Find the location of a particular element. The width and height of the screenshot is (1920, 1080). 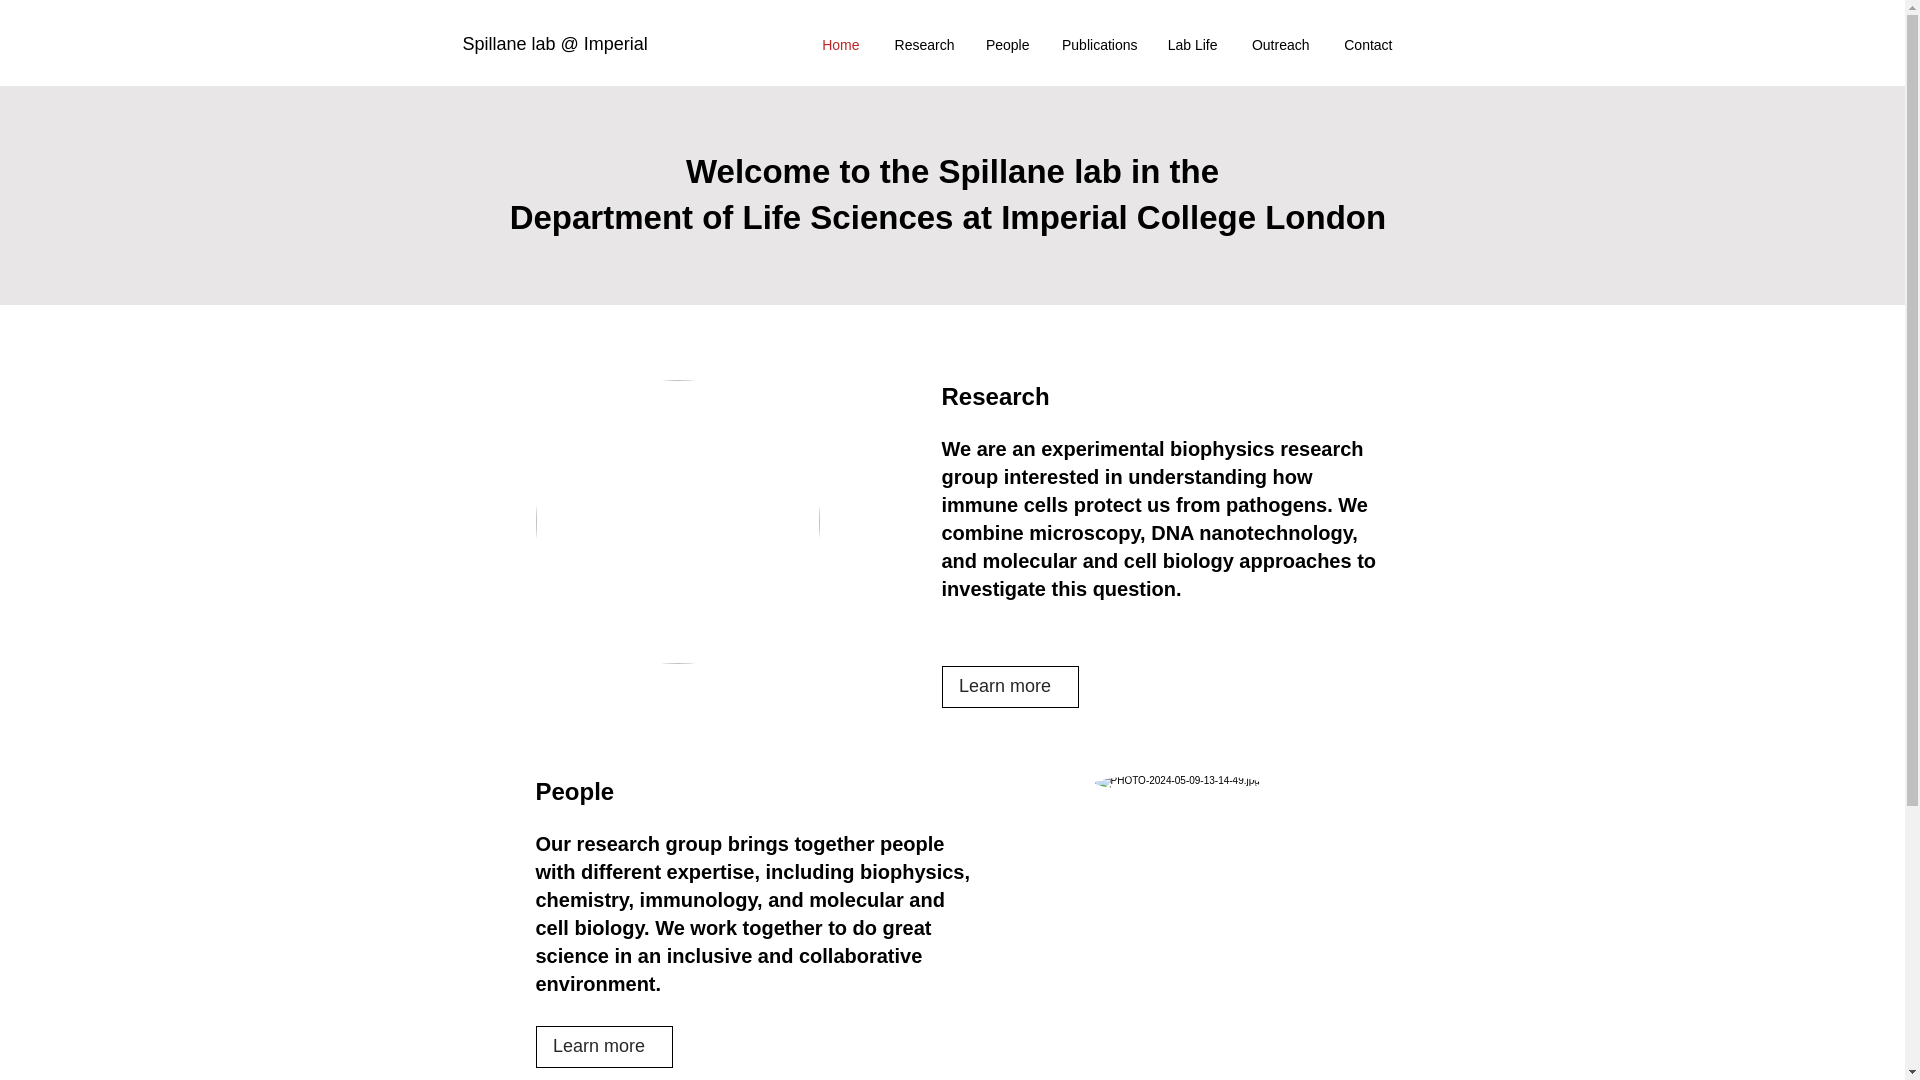

Lab Life is located at coordinates (1192, 45).